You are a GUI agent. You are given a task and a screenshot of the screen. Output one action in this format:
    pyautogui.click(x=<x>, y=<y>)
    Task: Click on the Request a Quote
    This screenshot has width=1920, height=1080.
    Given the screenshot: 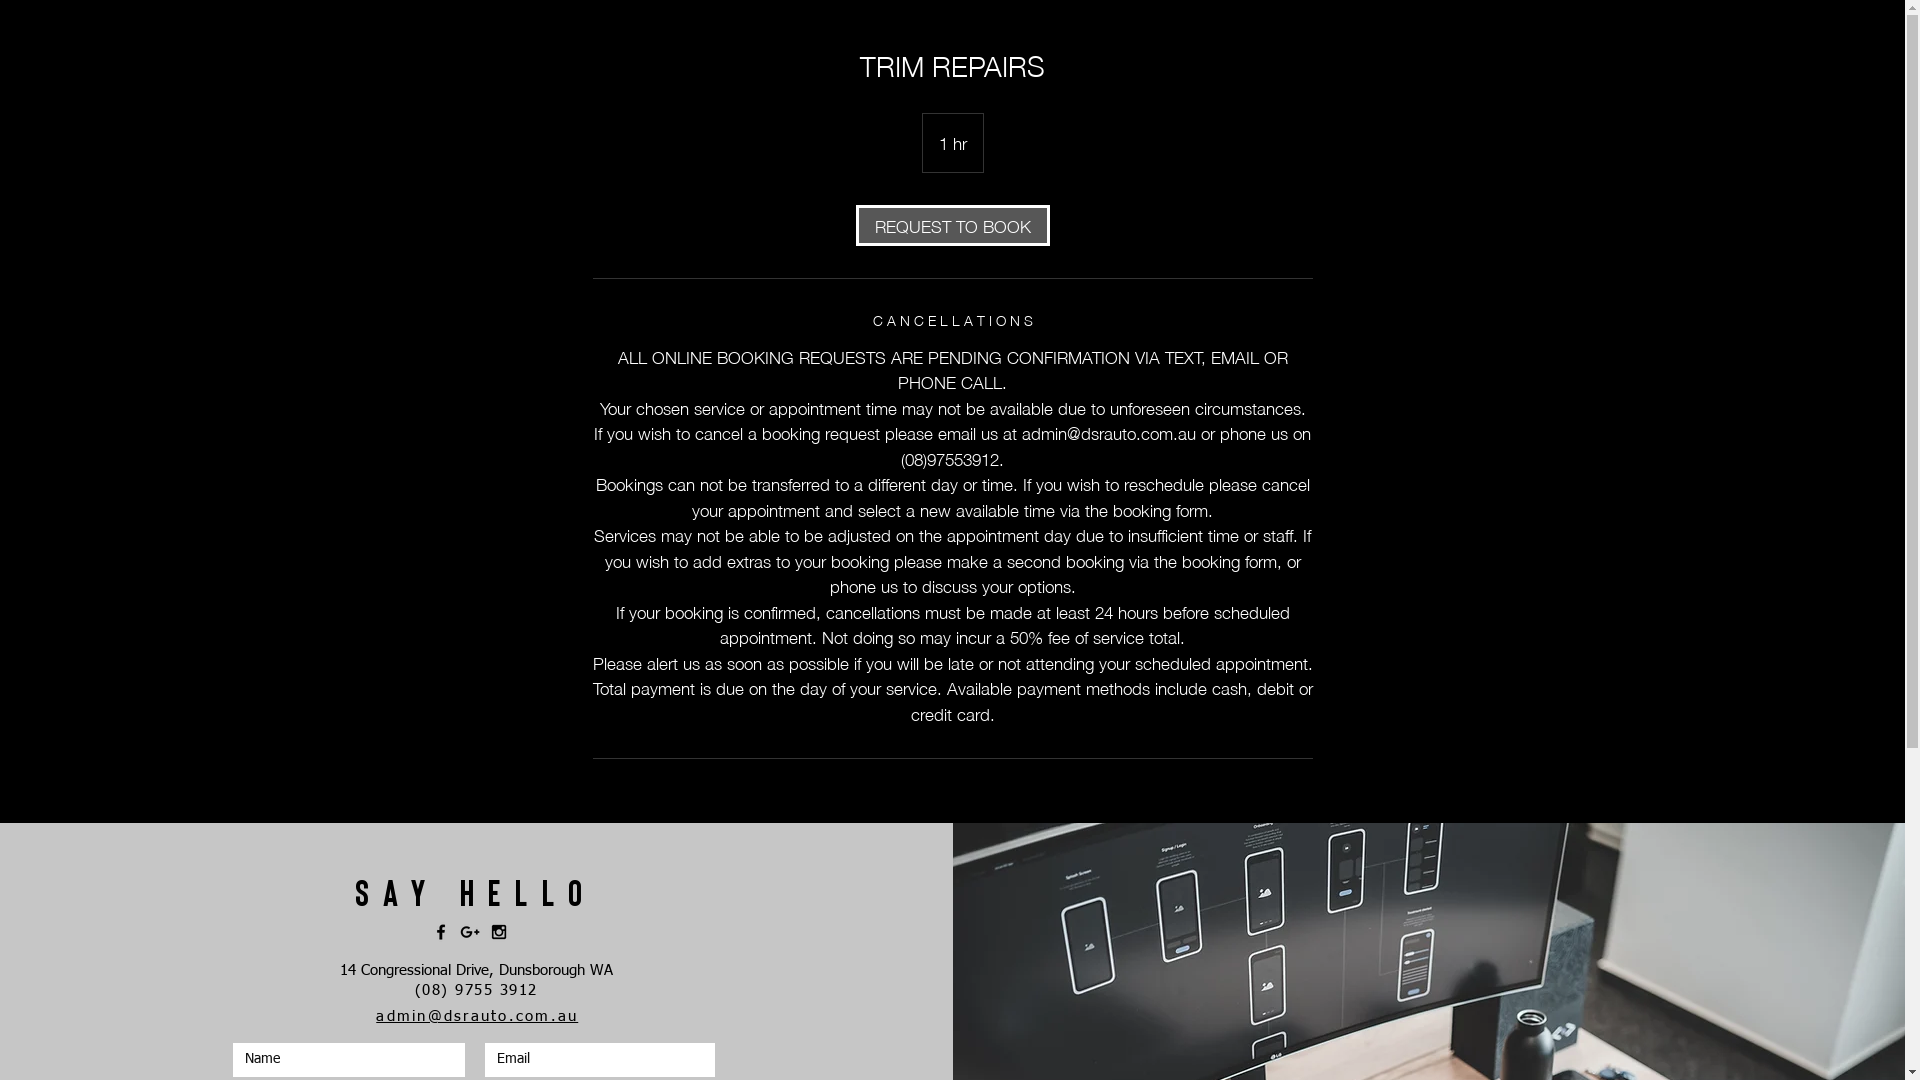 What is the action you would take?
    pyautogui.click(x=764, y=54)
    